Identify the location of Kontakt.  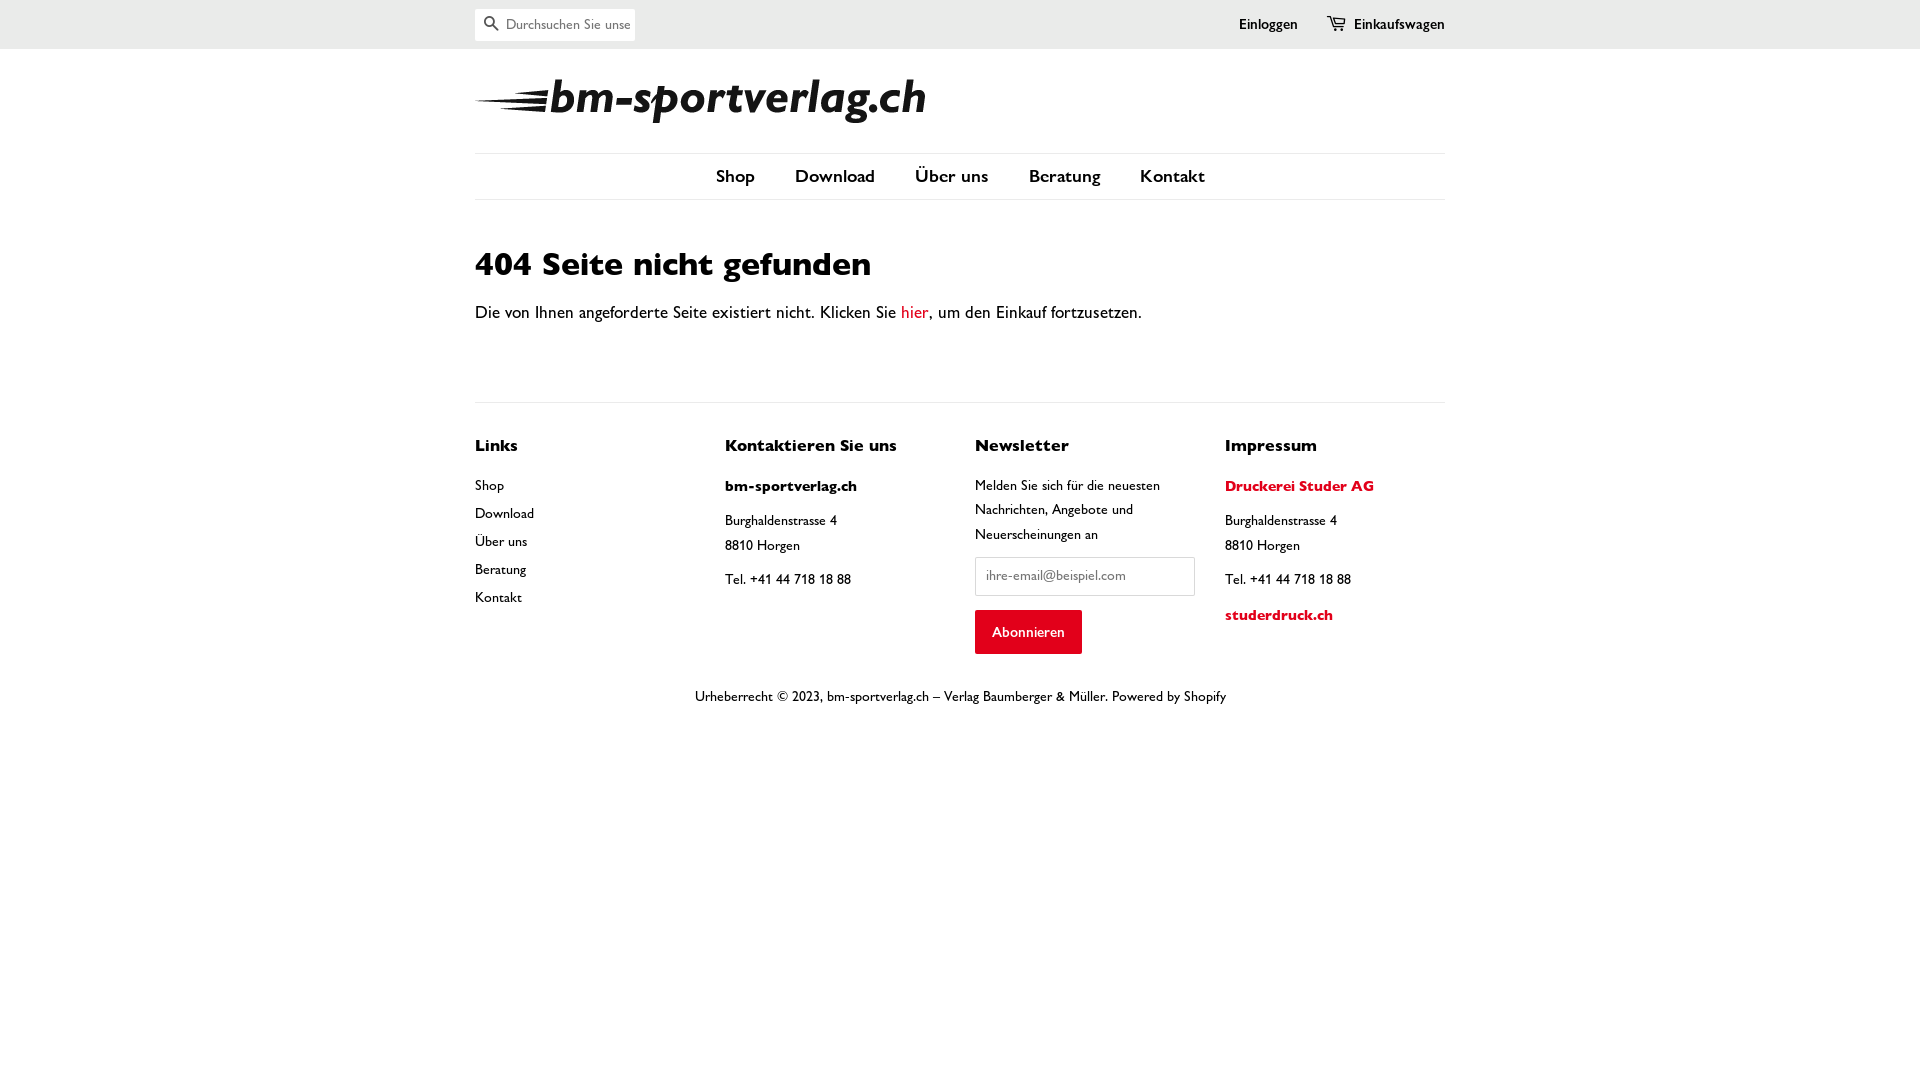
(1164, 176).